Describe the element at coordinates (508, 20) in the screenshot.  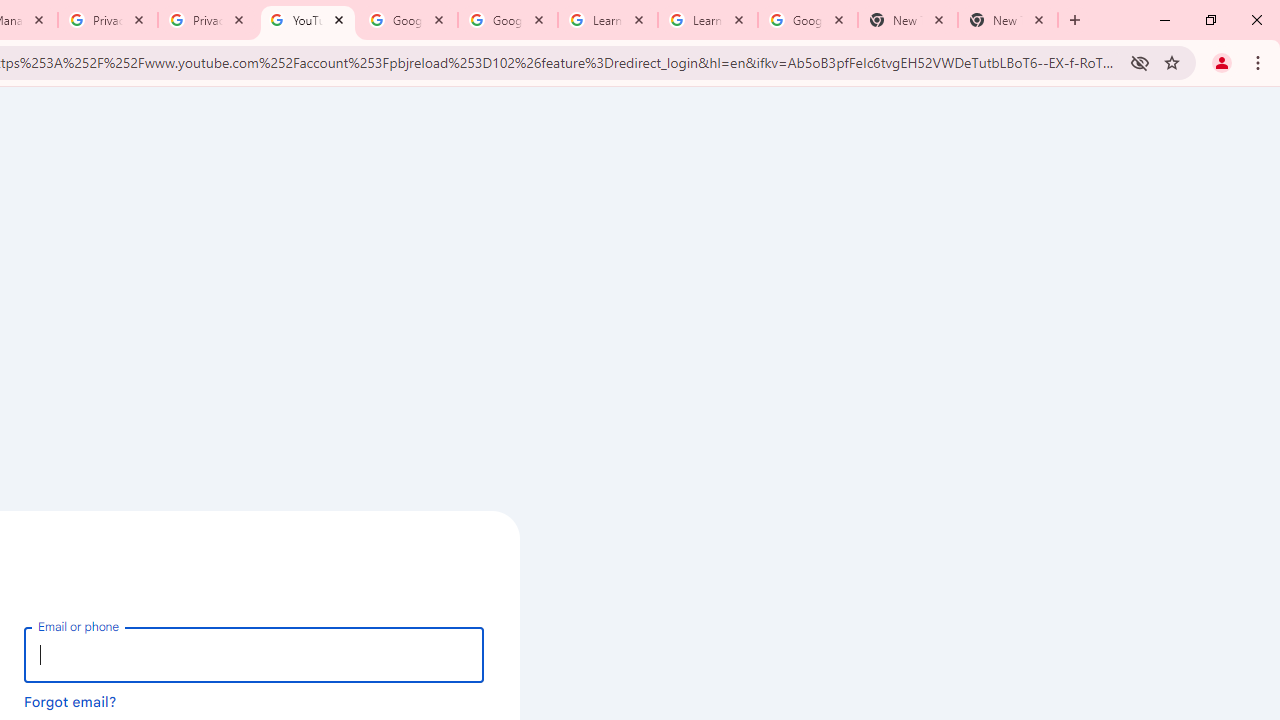
I see `Google Account Help` at that location.